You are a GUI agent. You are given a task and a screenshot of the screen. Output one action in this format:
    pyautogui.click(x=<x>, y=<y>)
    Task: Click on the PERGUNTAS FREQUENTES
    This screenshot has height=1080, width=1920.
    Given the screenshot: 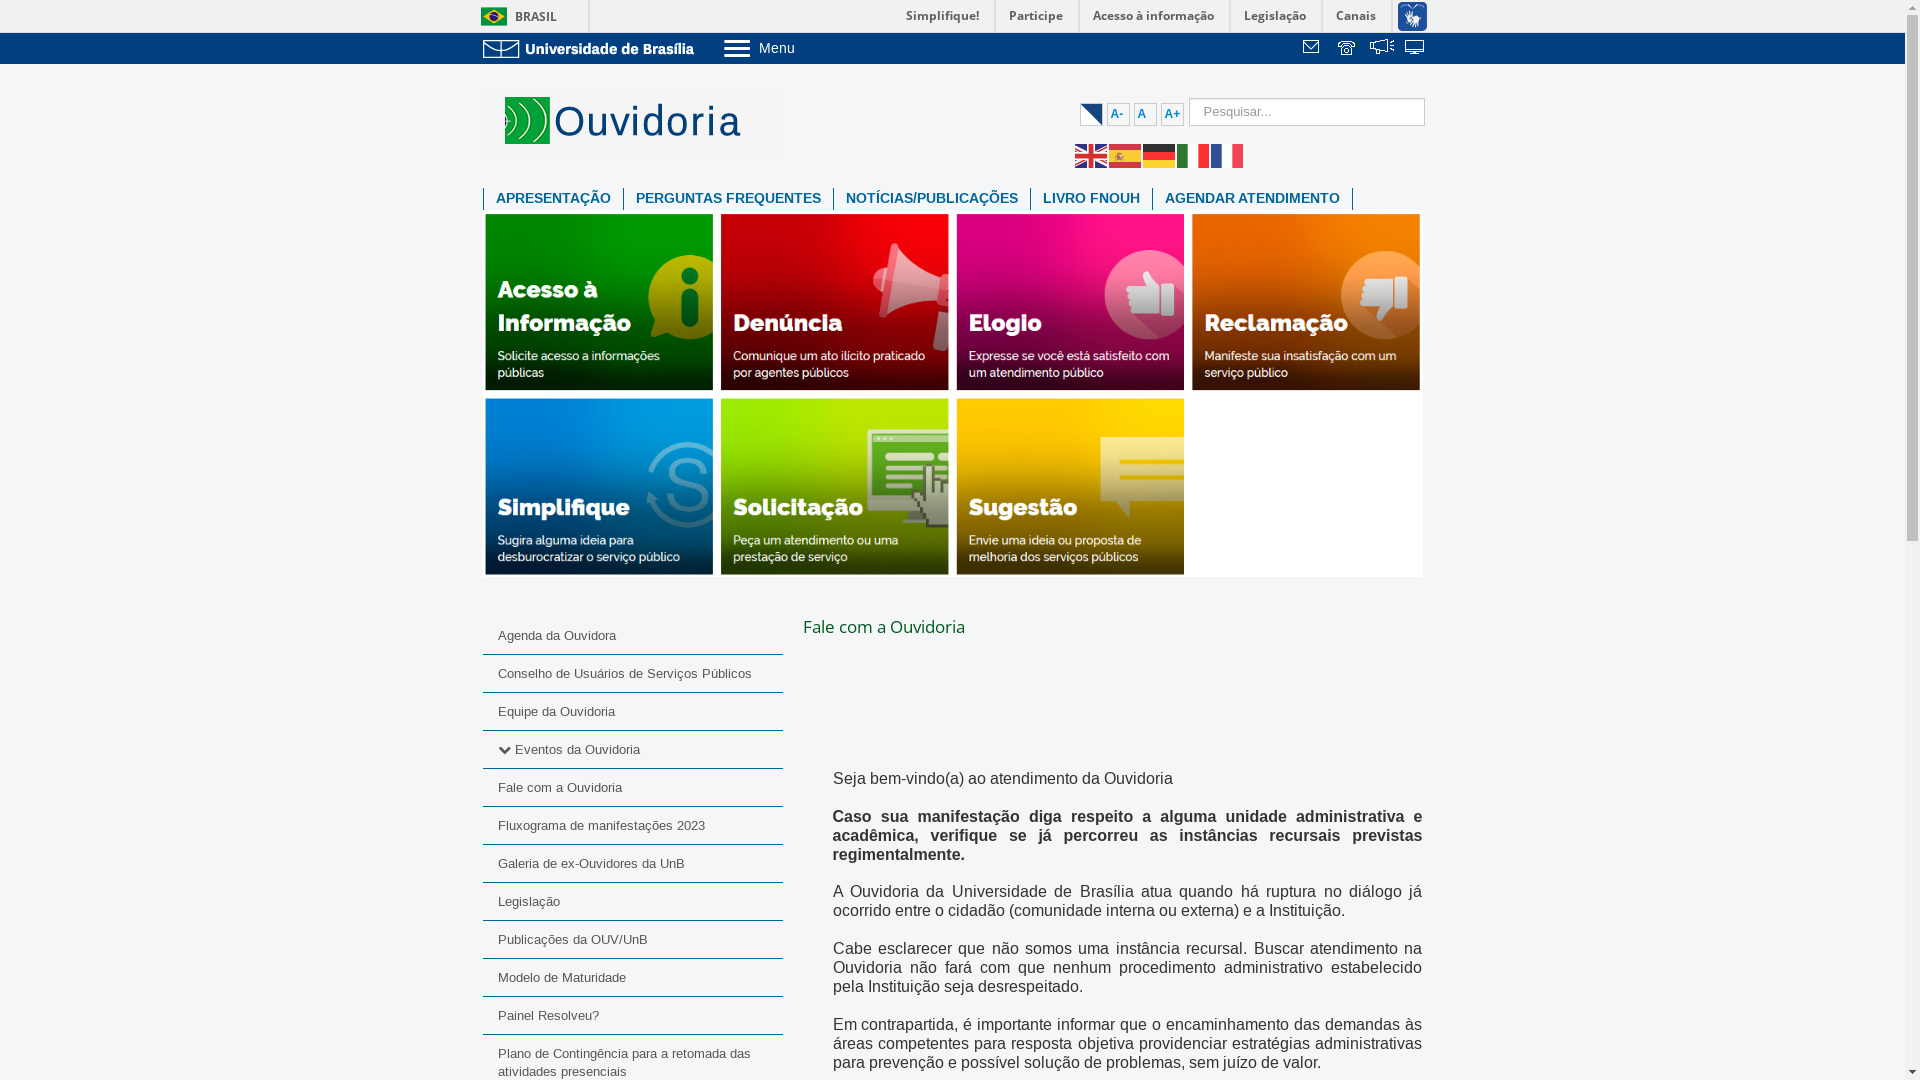 What is the action you would take?
    pyautogui.click(x=728, y=199)
    